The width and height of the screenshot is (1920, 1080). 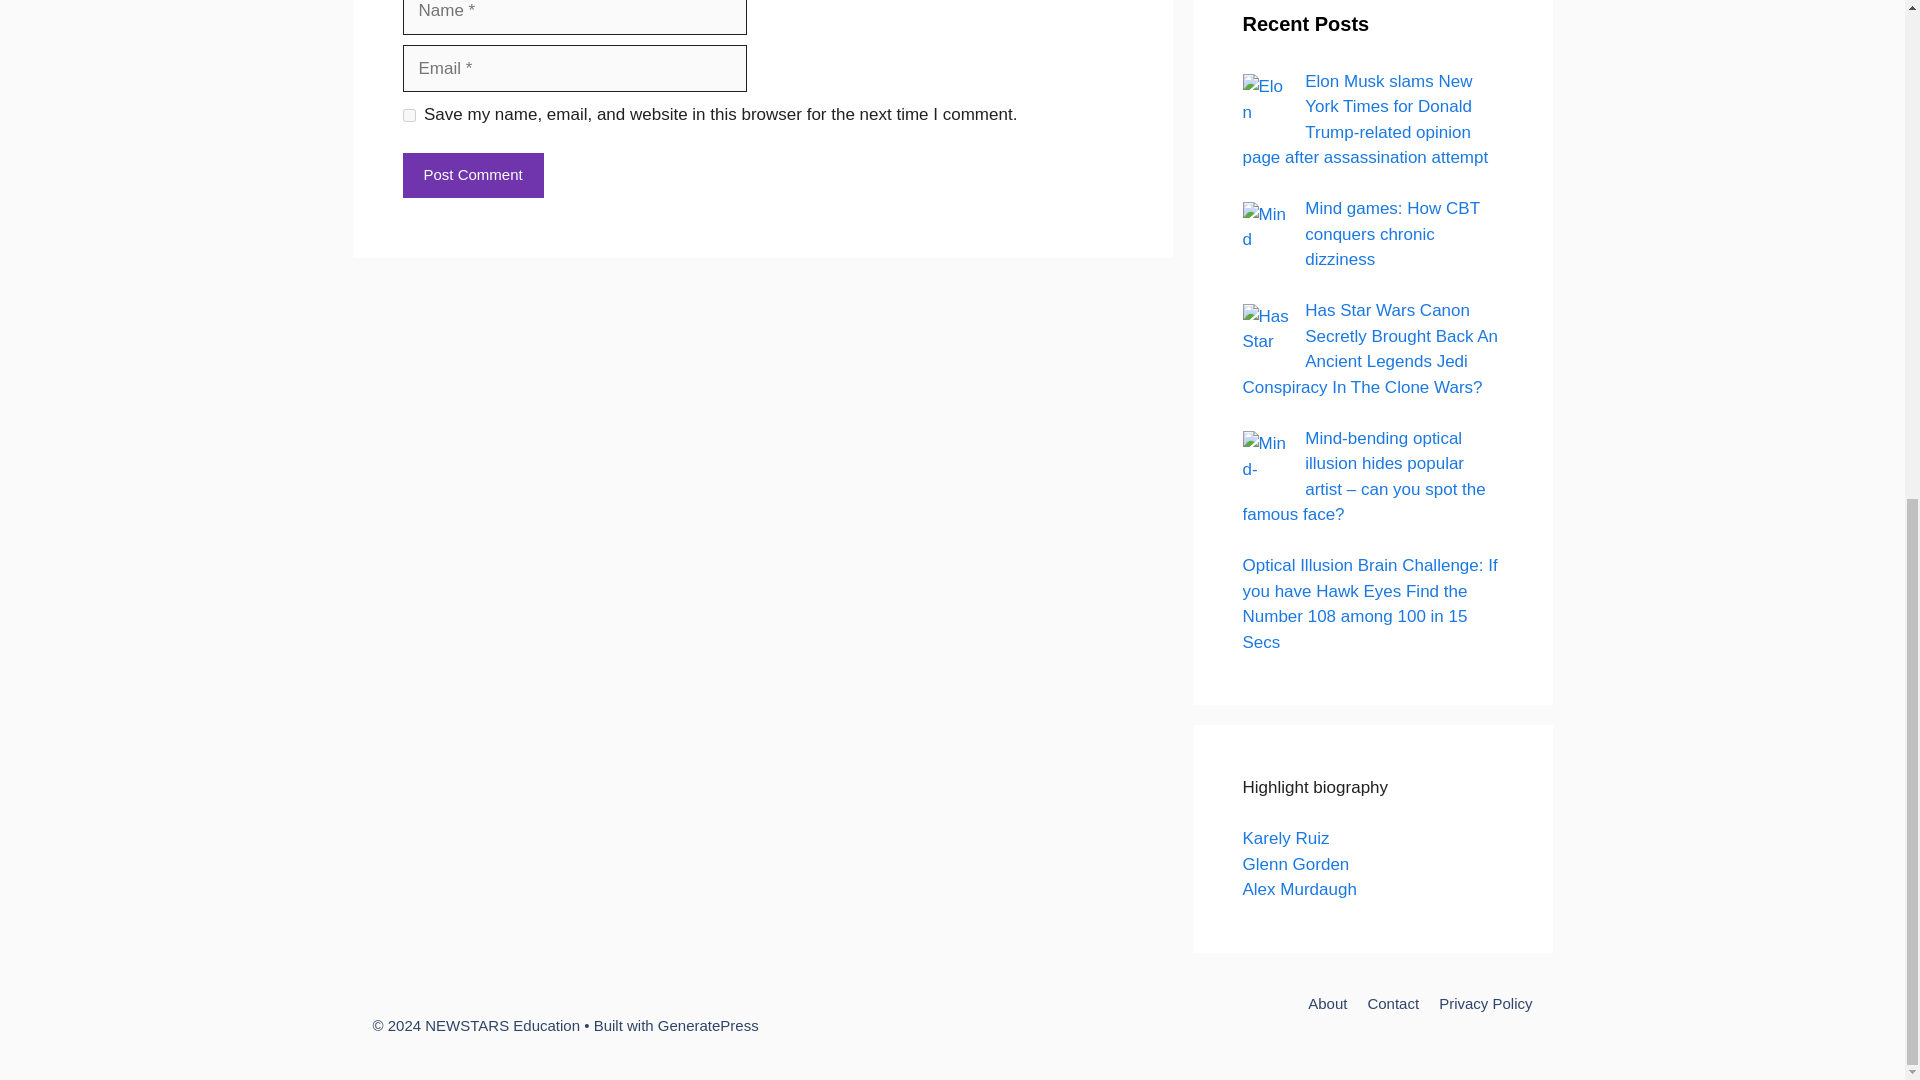 What do you see at coordinates (408, 116) in the screenshot?
I see `yes` at bounding box center [408, 116].